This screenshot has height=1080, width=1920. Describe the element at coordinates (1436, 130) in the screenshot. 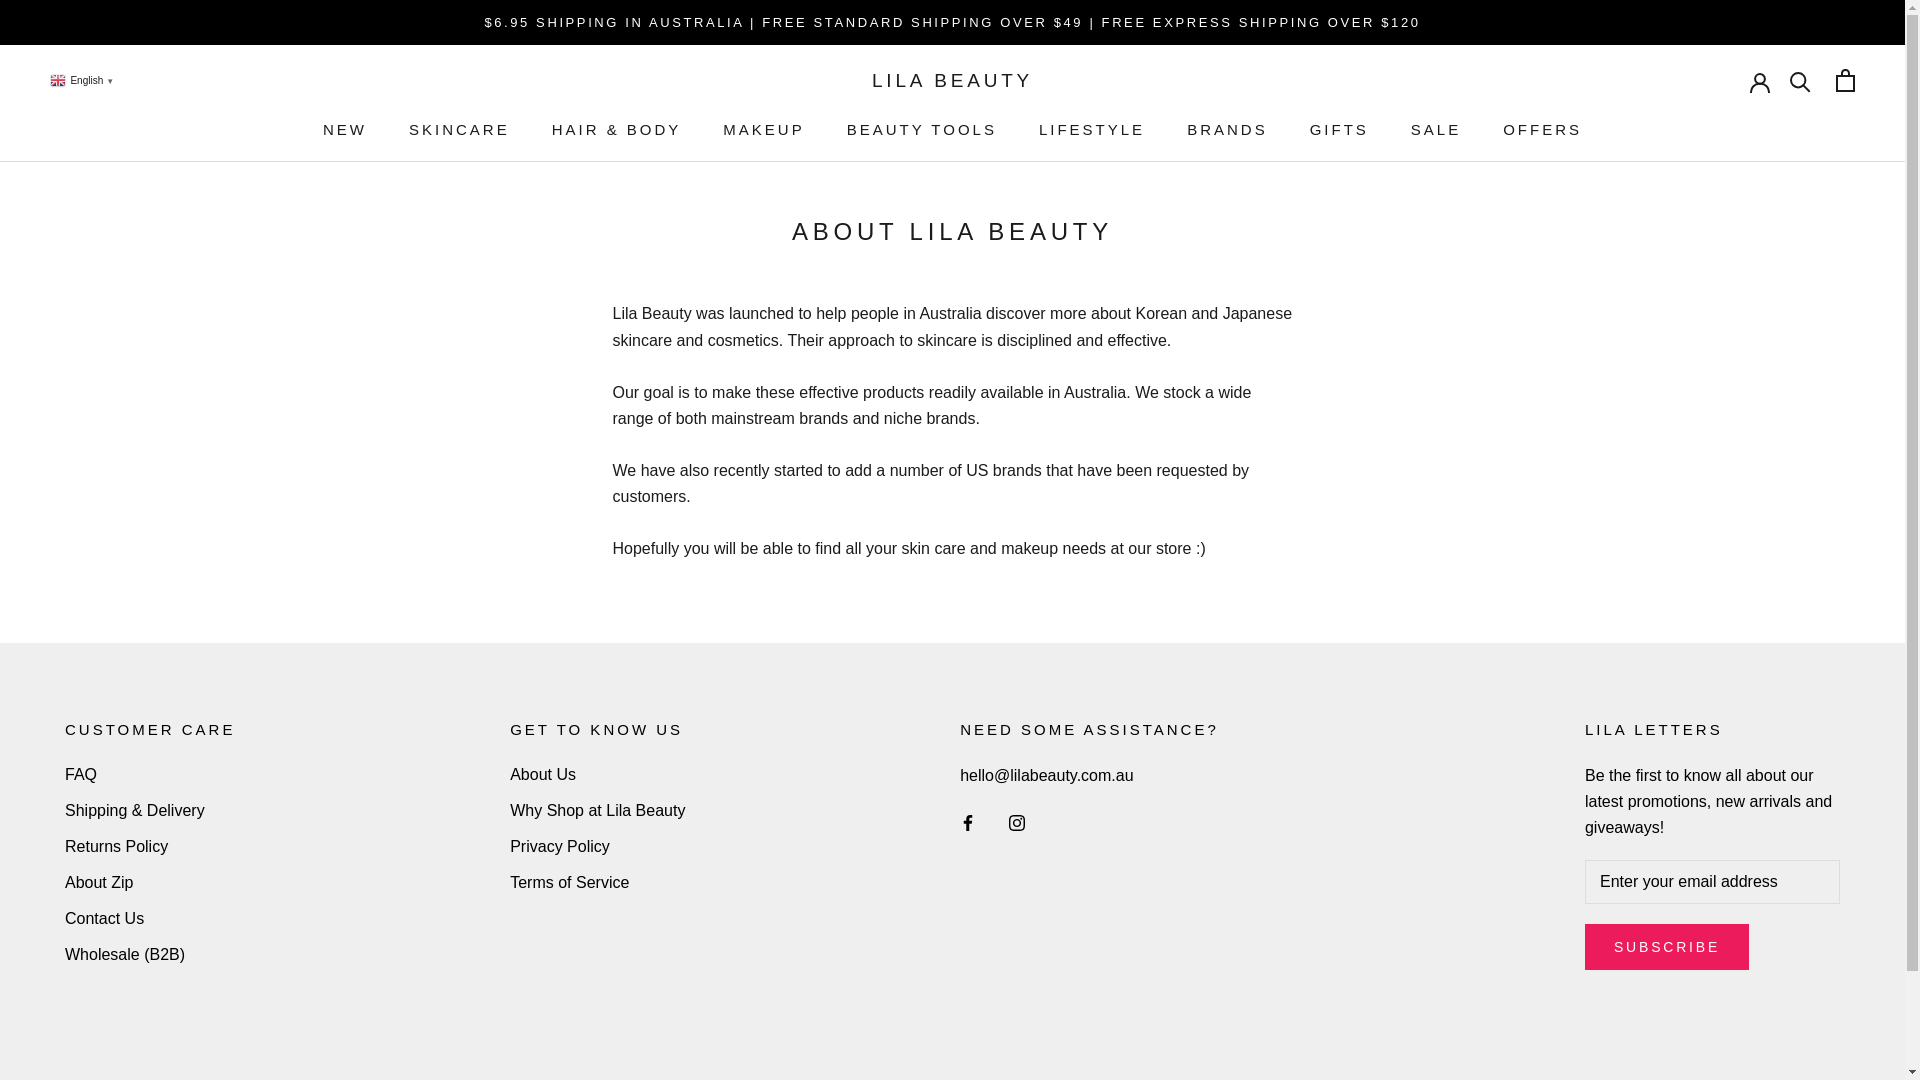

I see `SALE
SALE` at that location.